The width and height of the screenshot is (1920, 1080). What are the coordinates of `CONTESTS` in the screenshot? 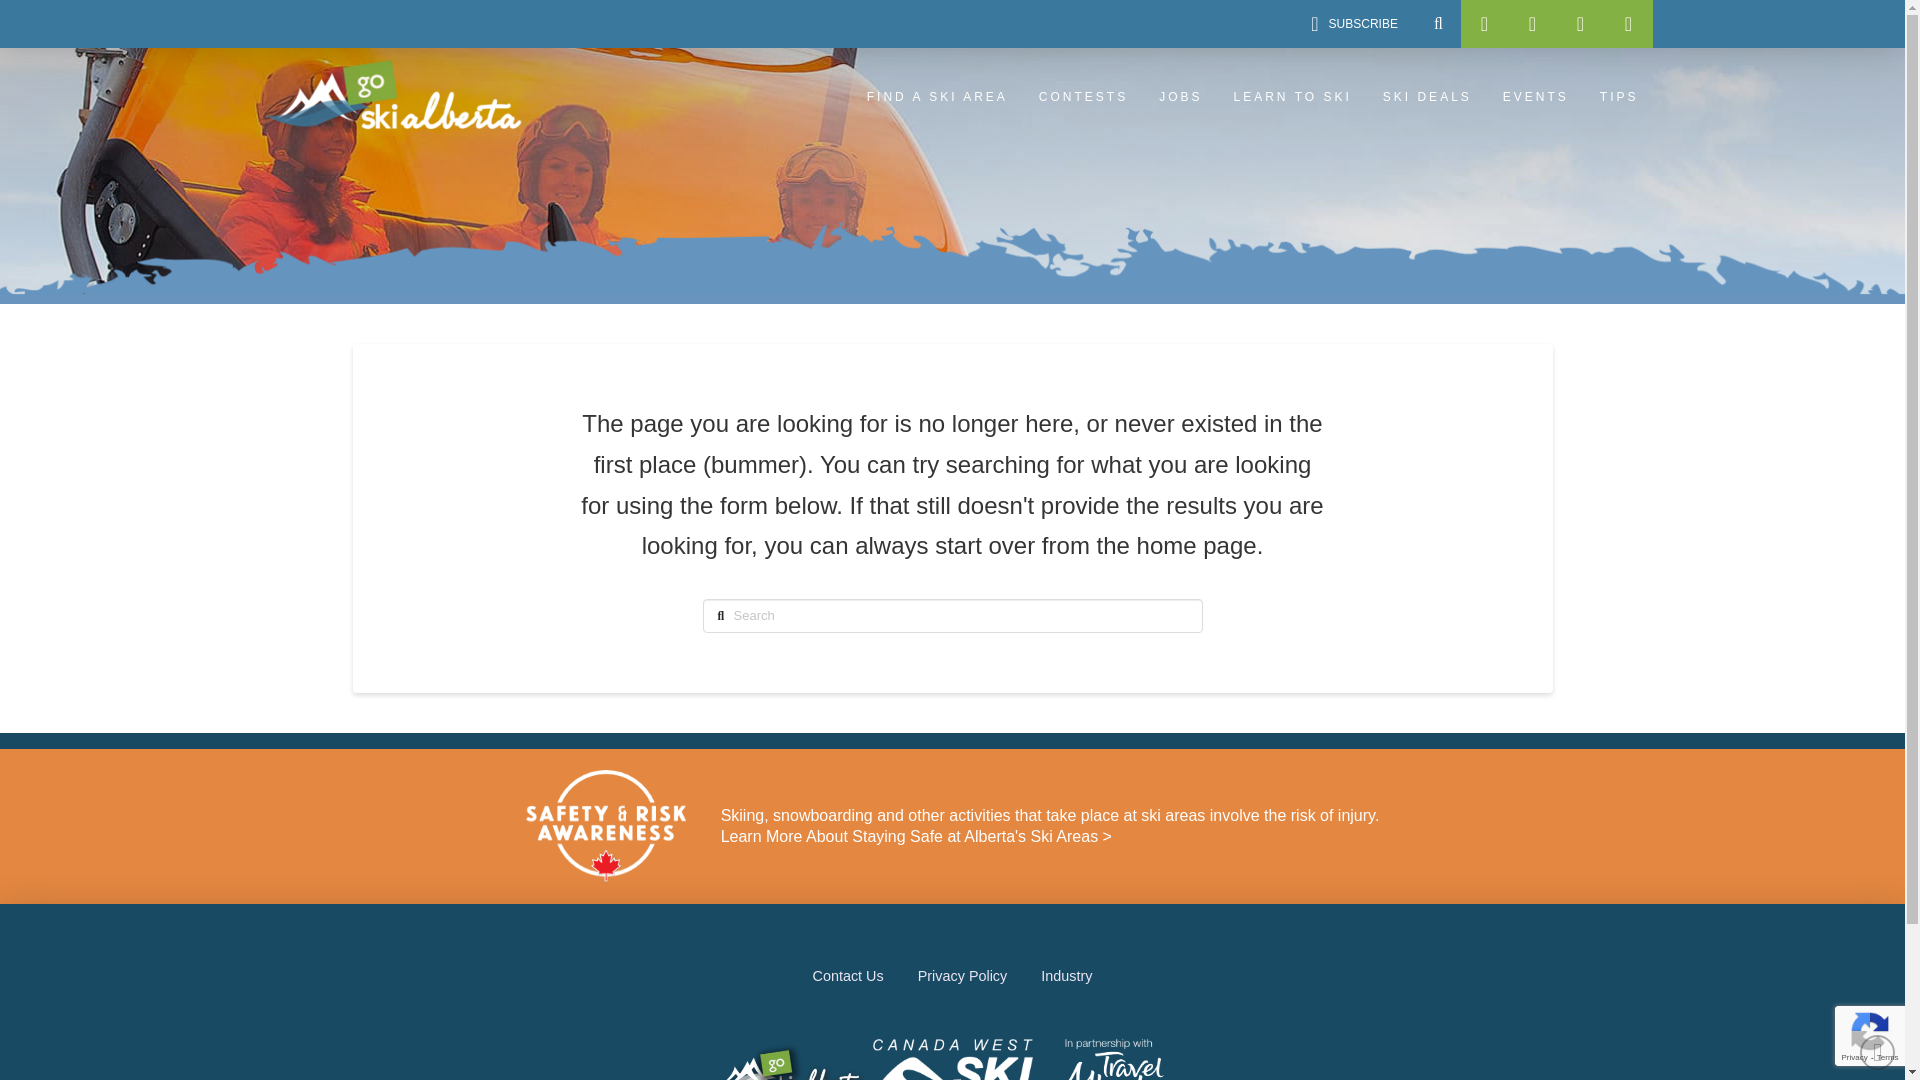 It's located at (1082, 97).